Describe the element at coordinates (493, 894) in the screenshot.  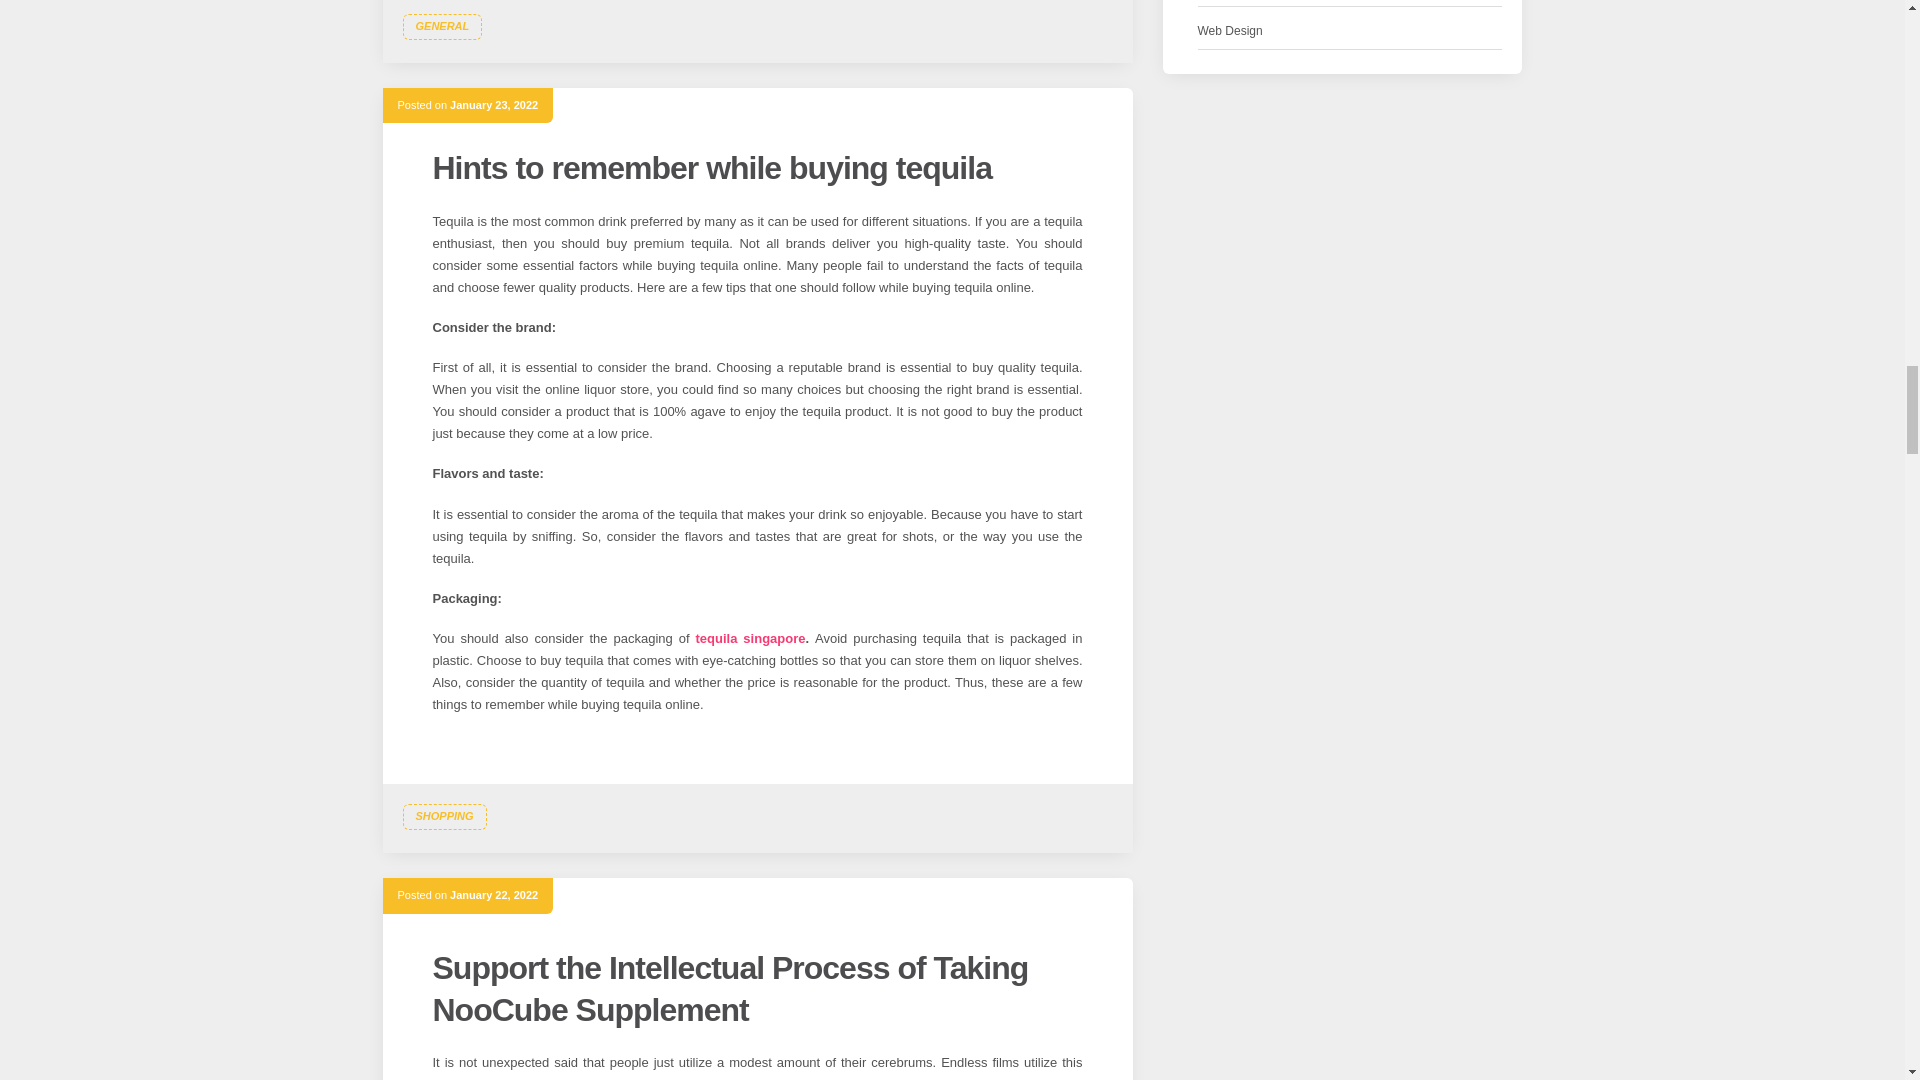
I see `January 22, 2022` at that location.